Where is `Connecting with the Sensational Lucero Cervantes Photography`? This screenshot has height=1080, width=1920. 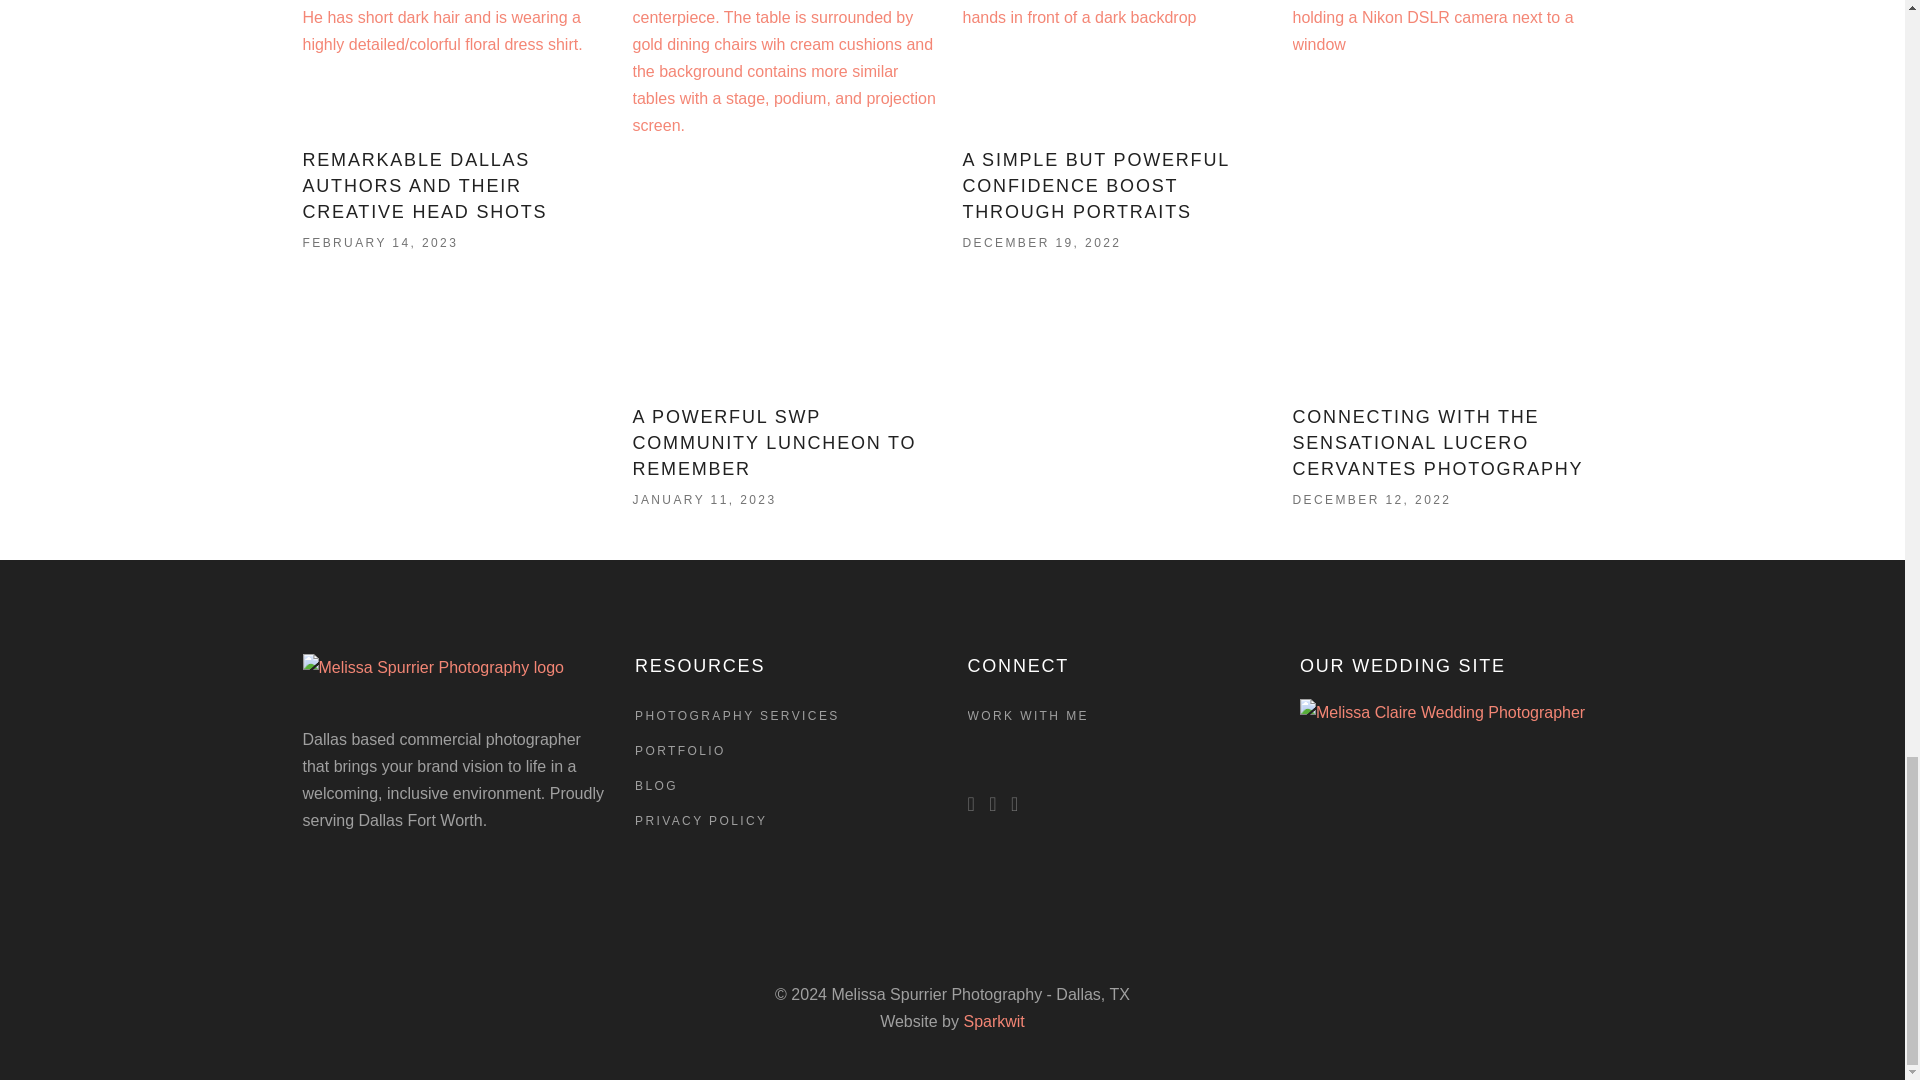 Connecting with the Sensational Lucero Cervantes Photography is located at coordinates (1437, 443).